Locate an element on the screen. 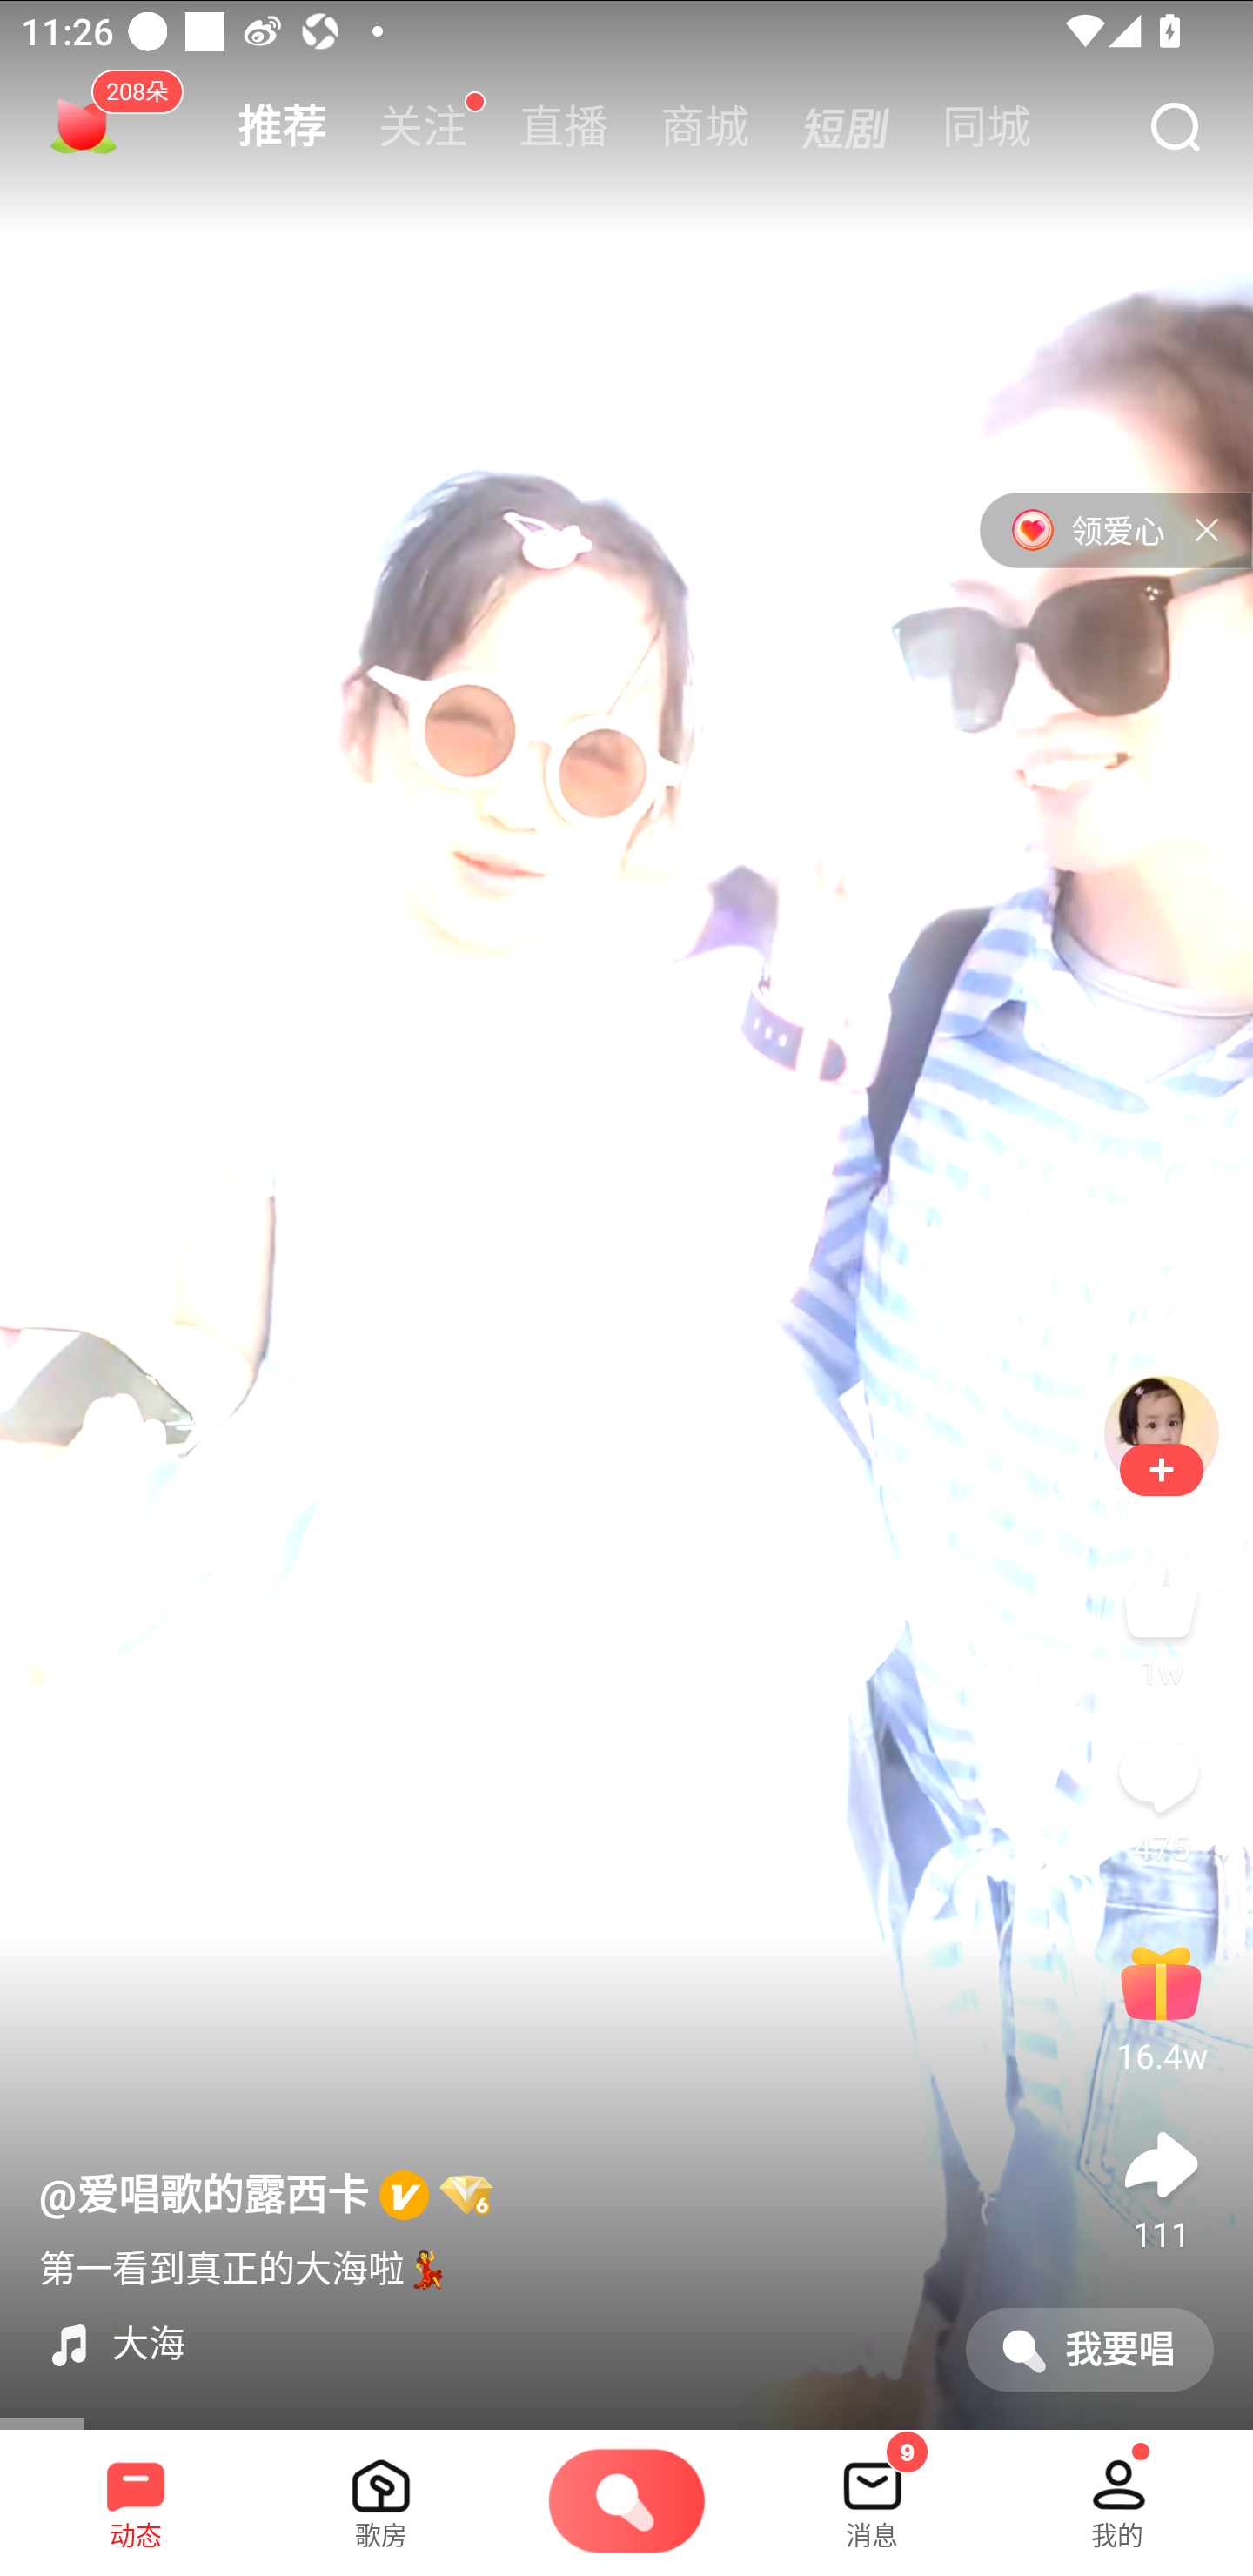  点赞10521 1w is located at coordinates (1161, 1620).